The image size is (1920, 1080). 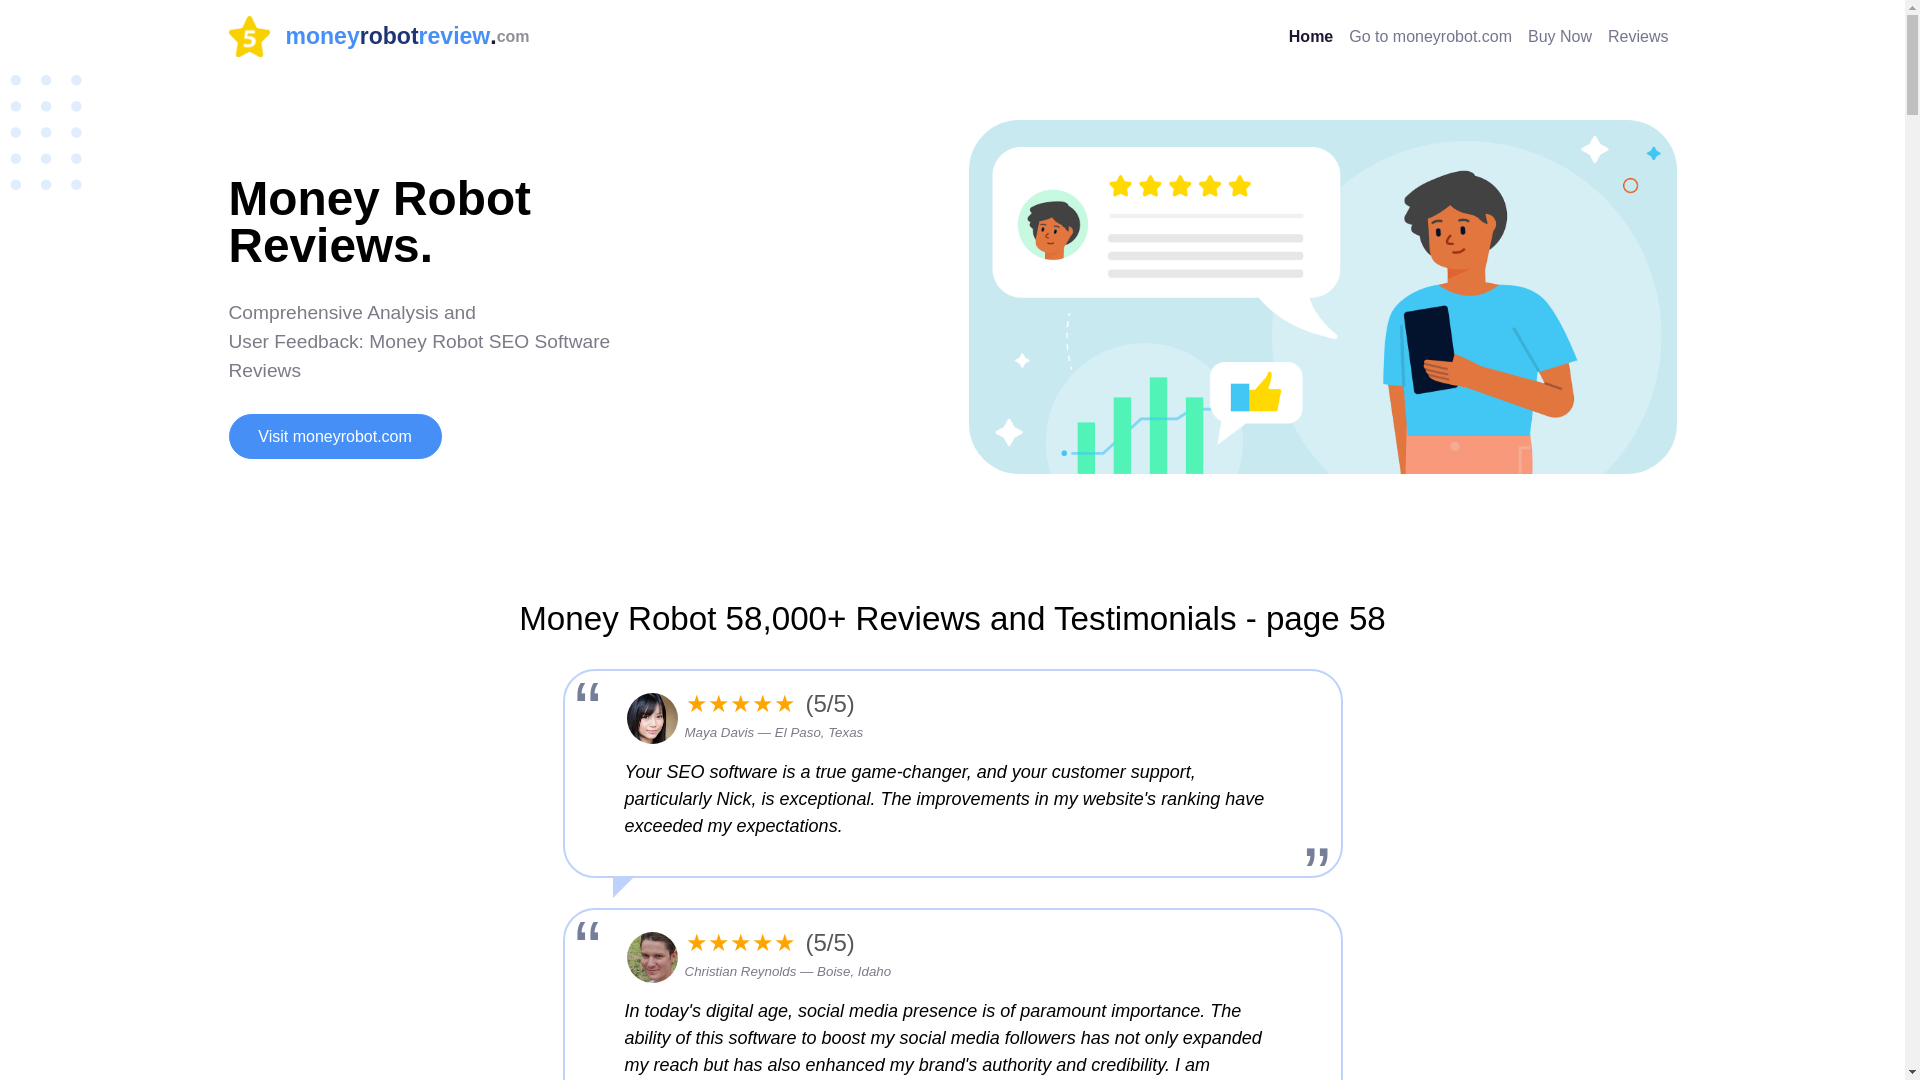 What do you see at coordinates (378, 36) in the screenshot?
I see `Reviews` at bounding box center [378, 36].